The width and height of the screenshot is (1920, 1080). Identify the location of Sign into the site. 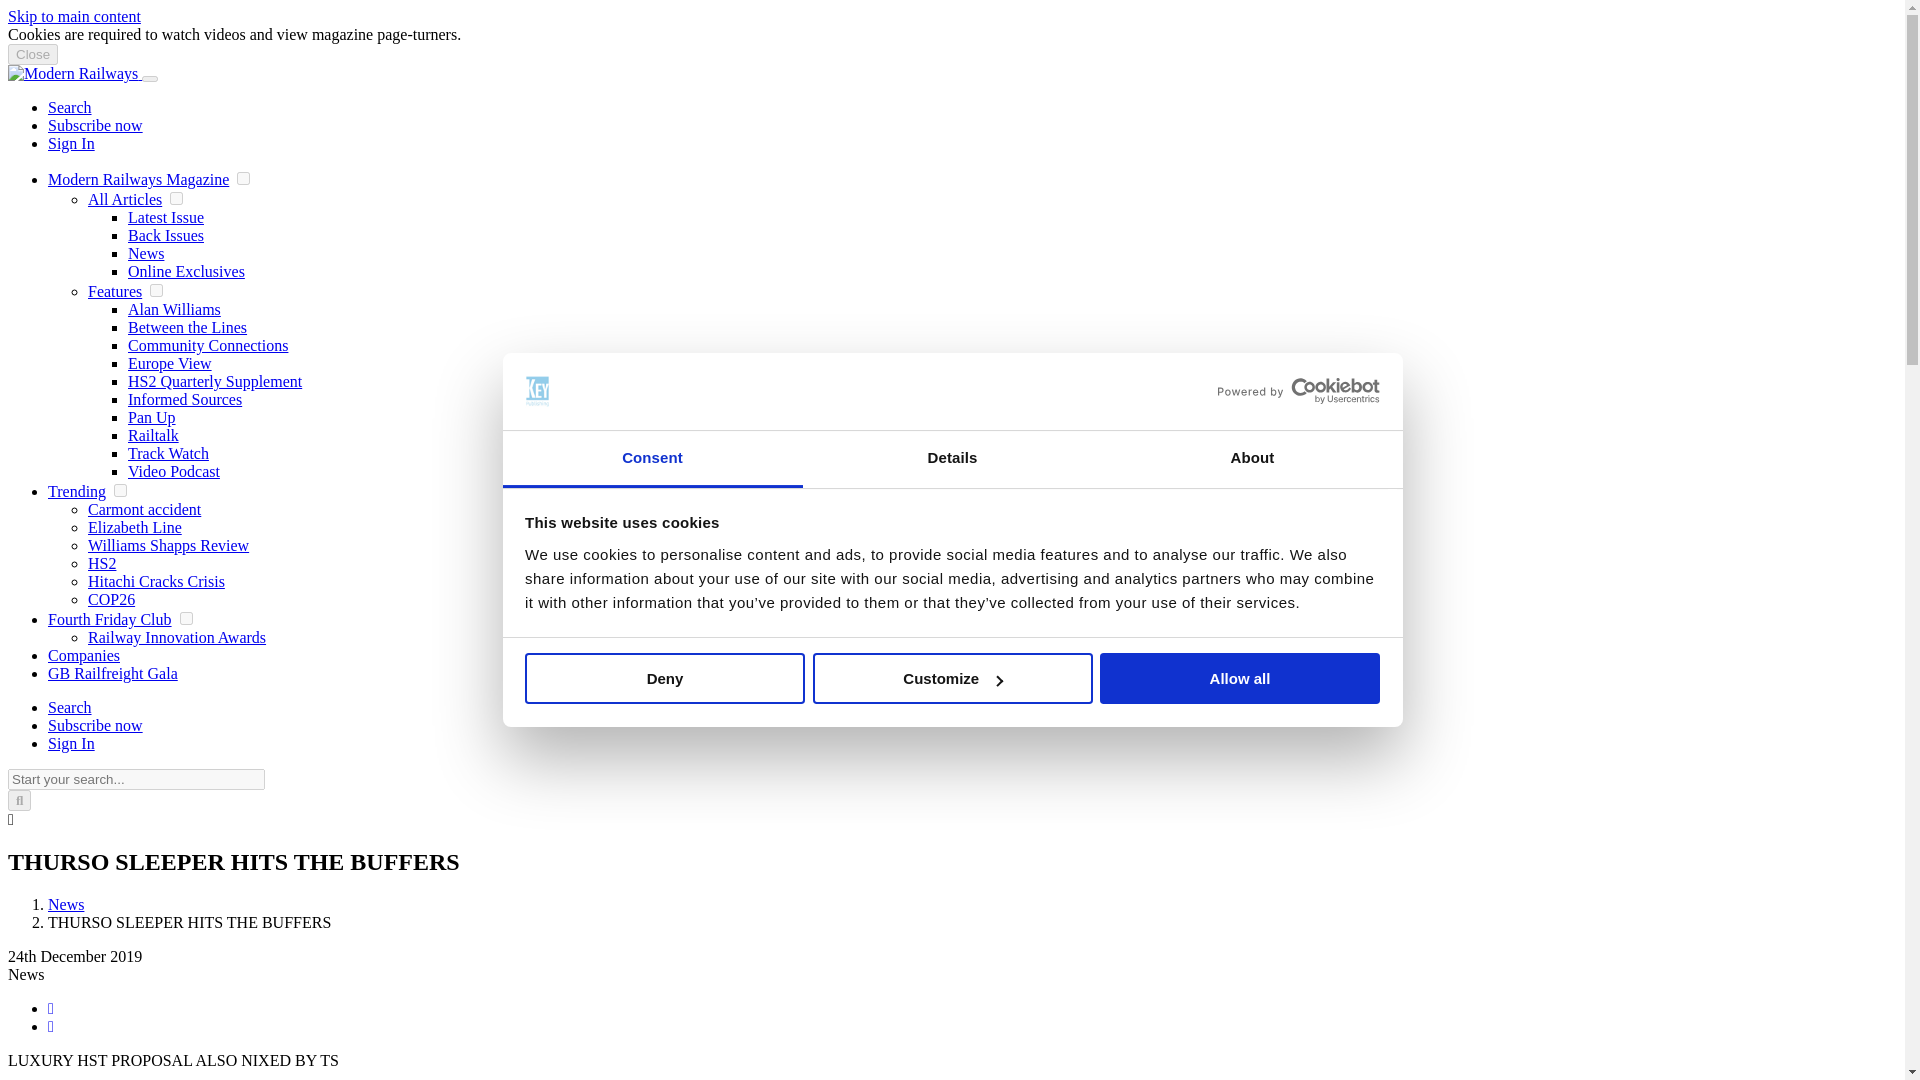
(71, 743).